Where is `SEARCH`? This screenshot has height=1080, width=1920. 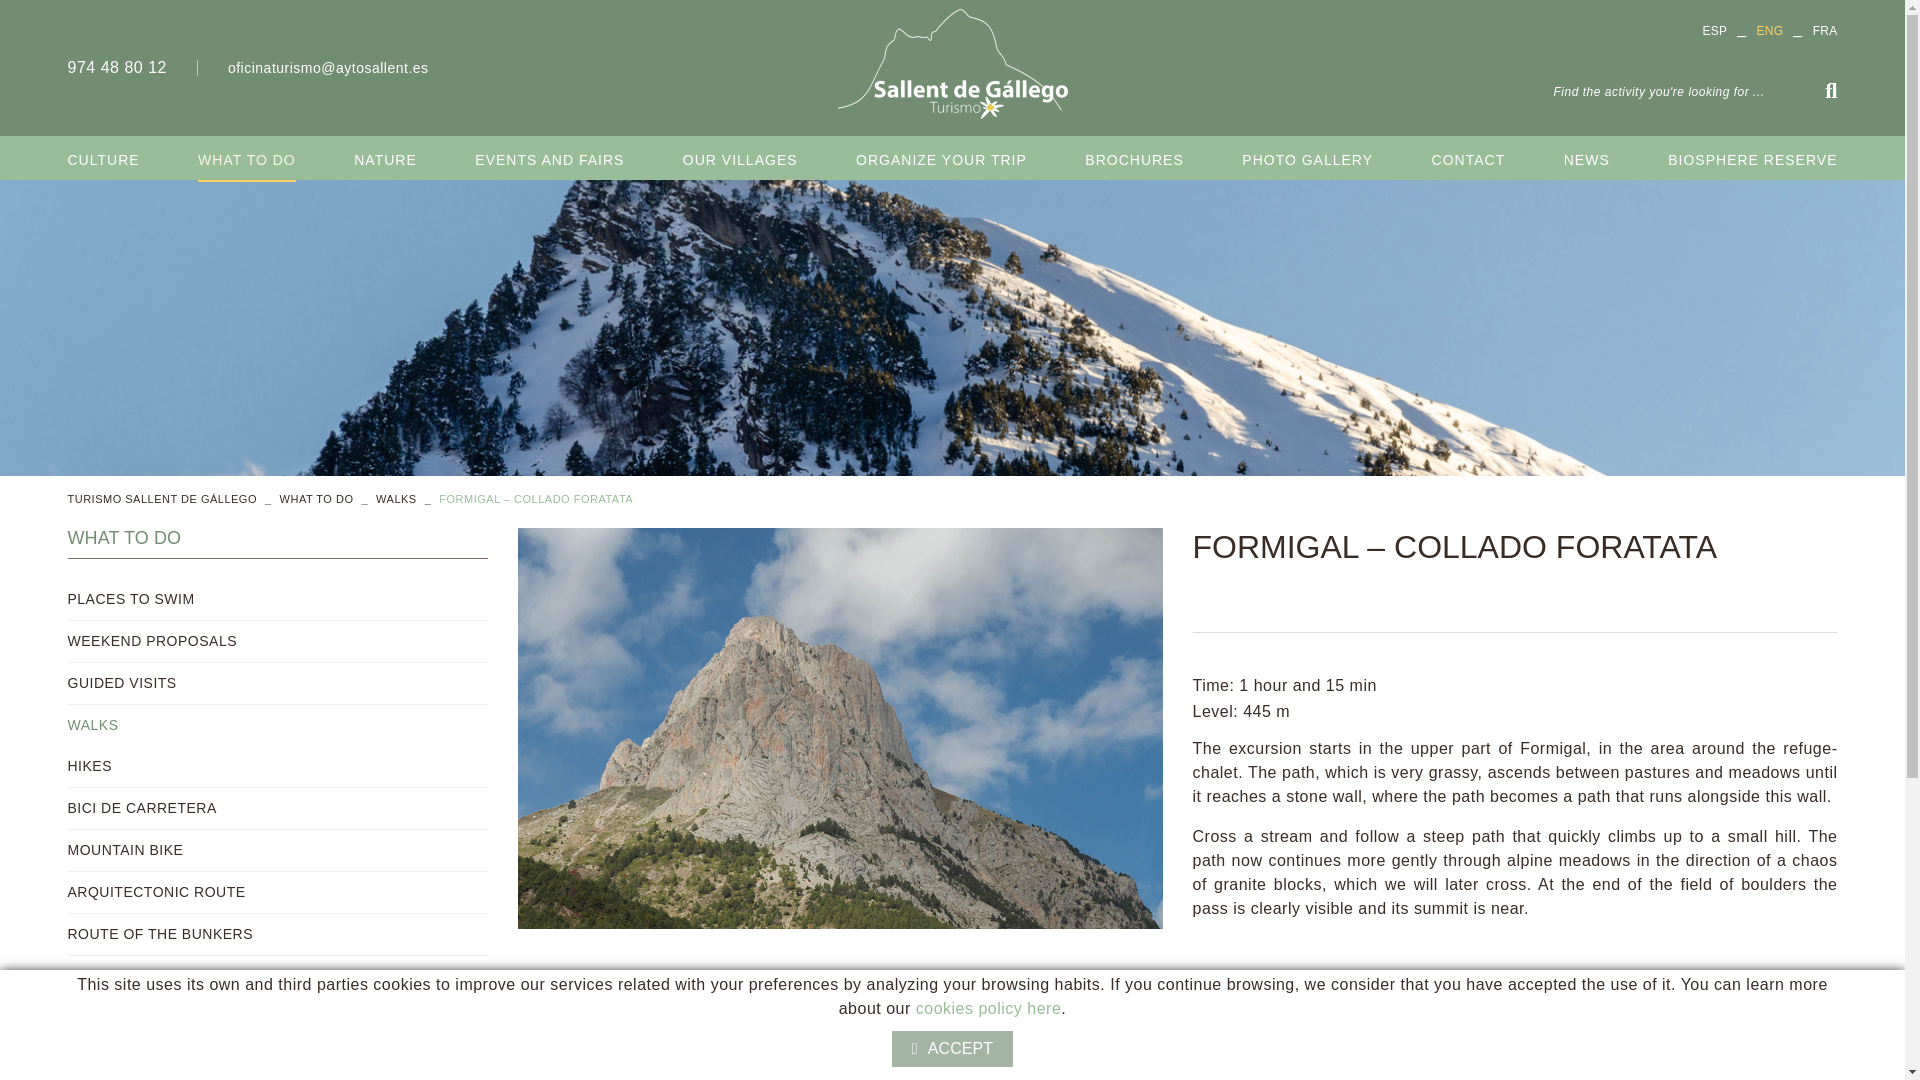
SEARCH is located at coordinates (1826, 90).